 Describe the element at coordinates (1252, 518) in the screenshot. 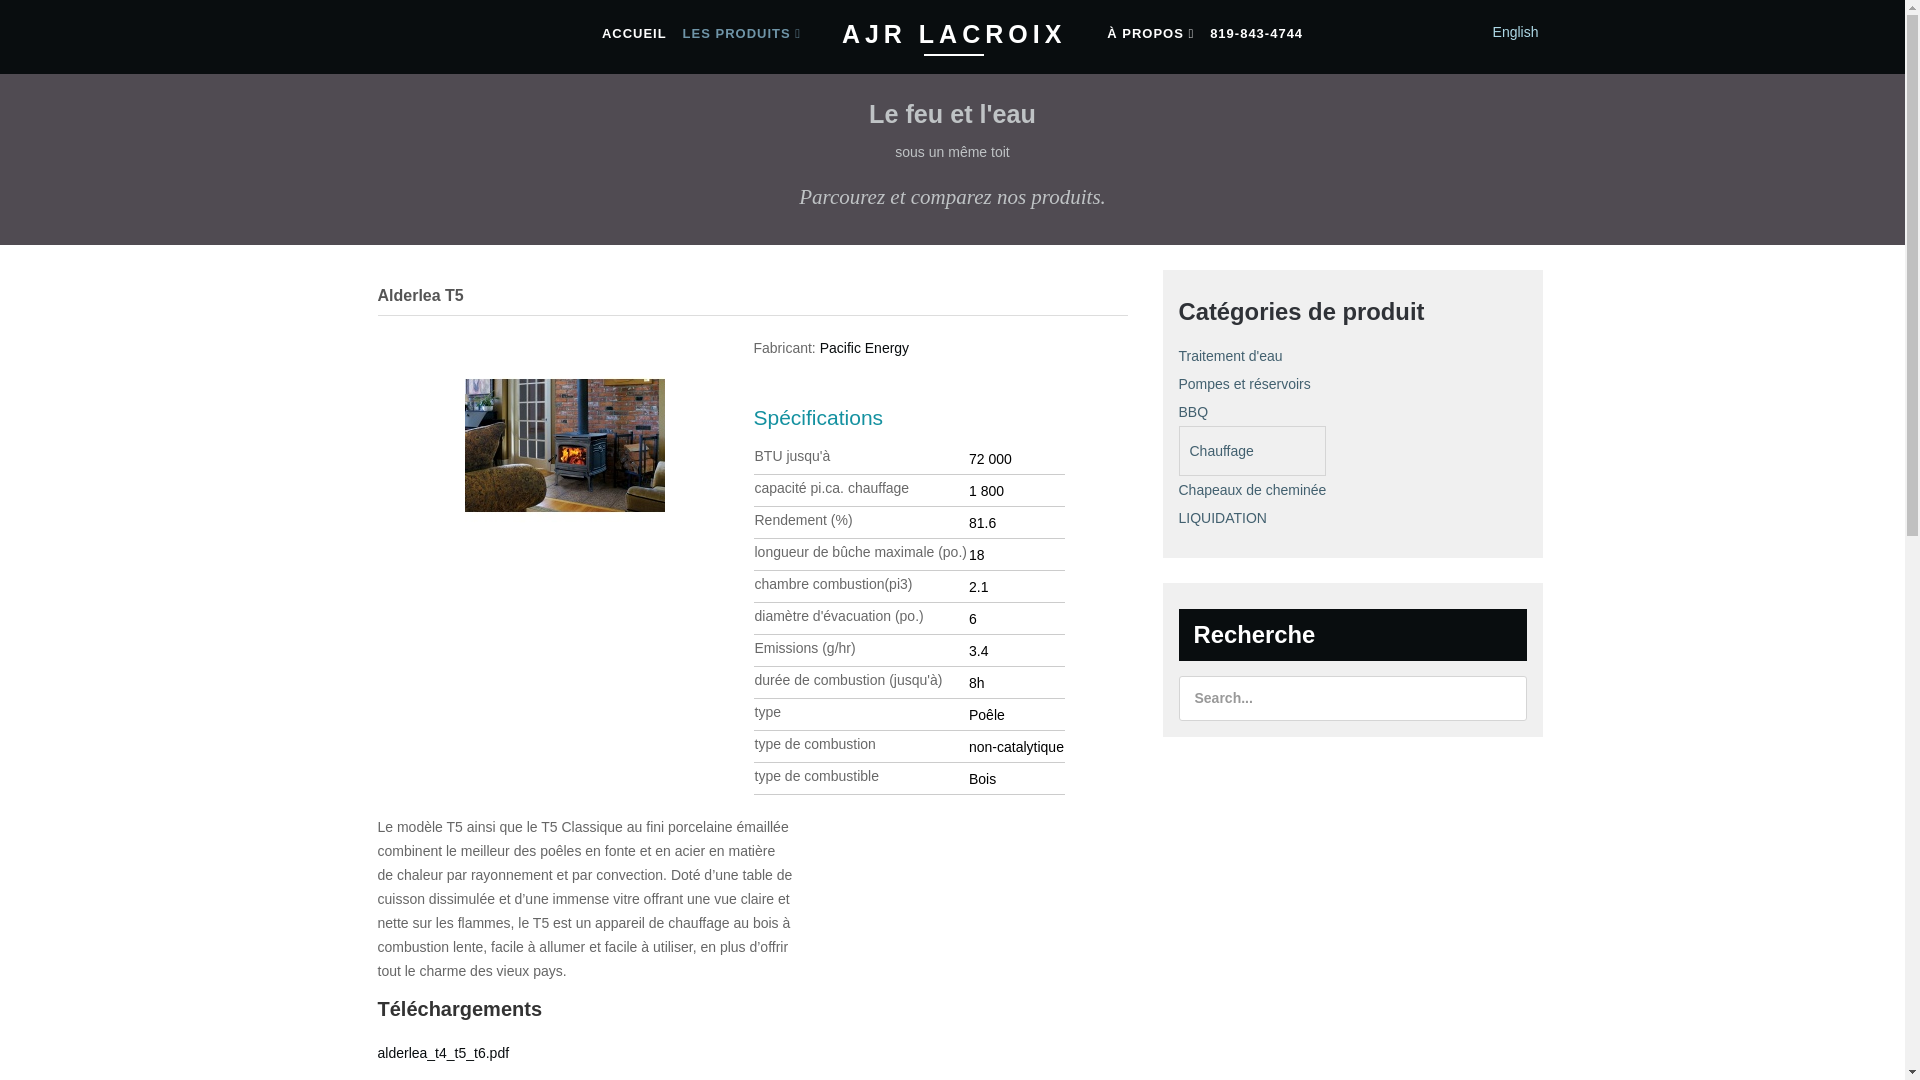

I see `LIQUIDATION` at that location.